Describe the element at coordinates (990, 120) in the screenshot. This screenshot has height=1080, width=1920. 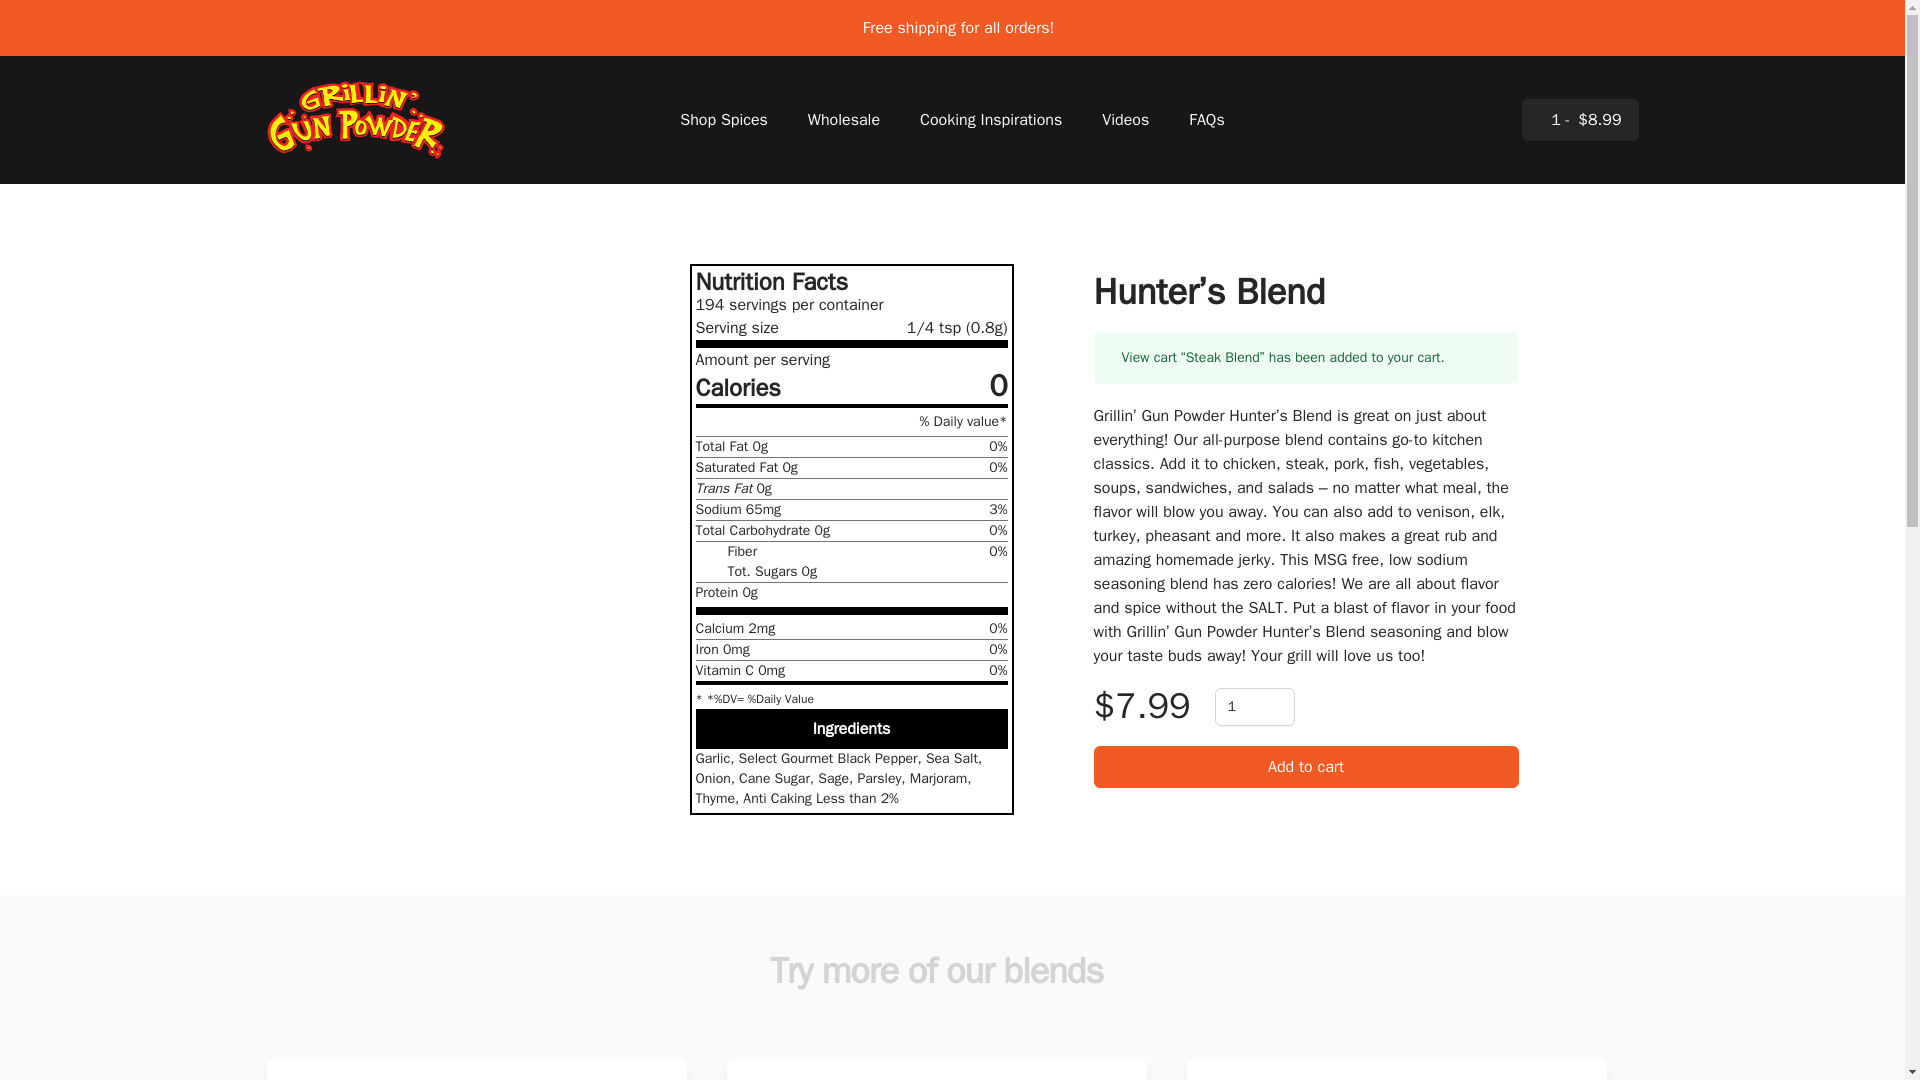
I see `Cooking Inspirations` at that location.